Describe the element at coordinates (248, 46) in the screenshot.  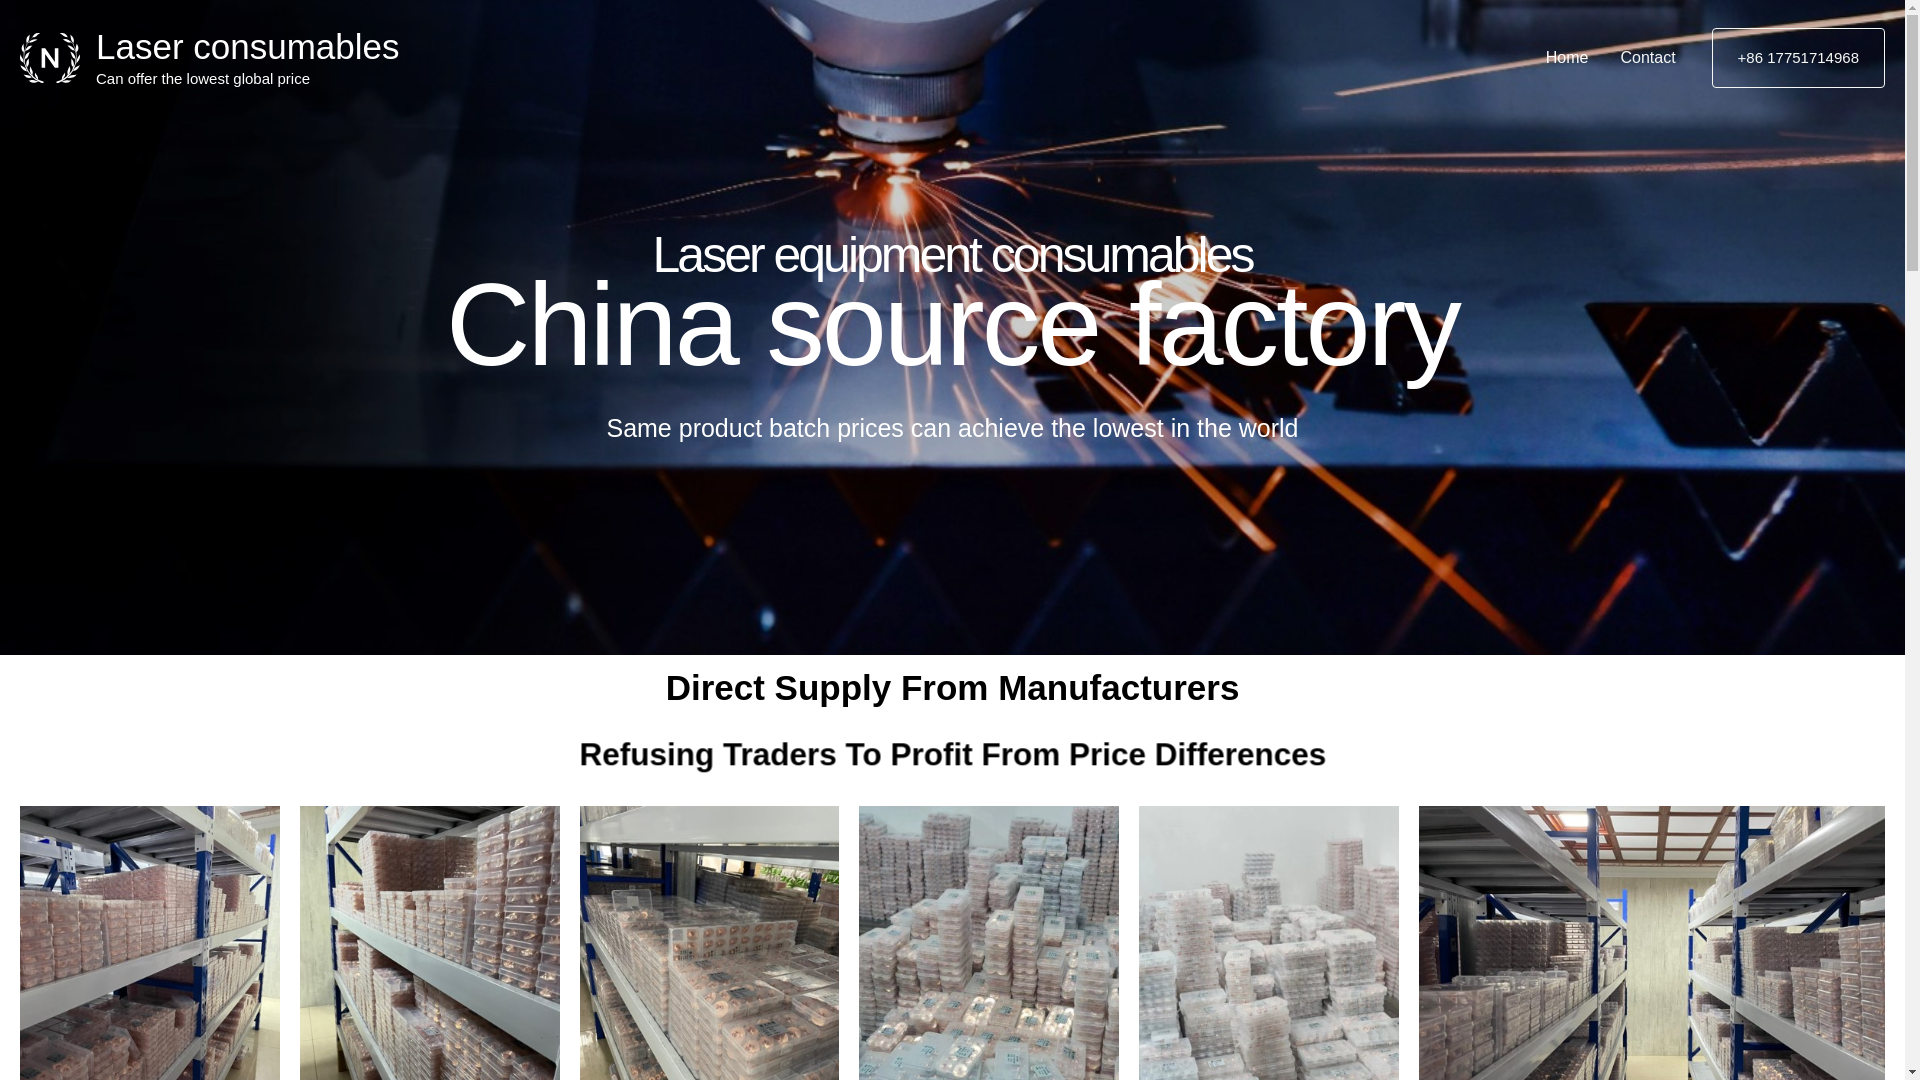
I see `Laser consumables` at that location.